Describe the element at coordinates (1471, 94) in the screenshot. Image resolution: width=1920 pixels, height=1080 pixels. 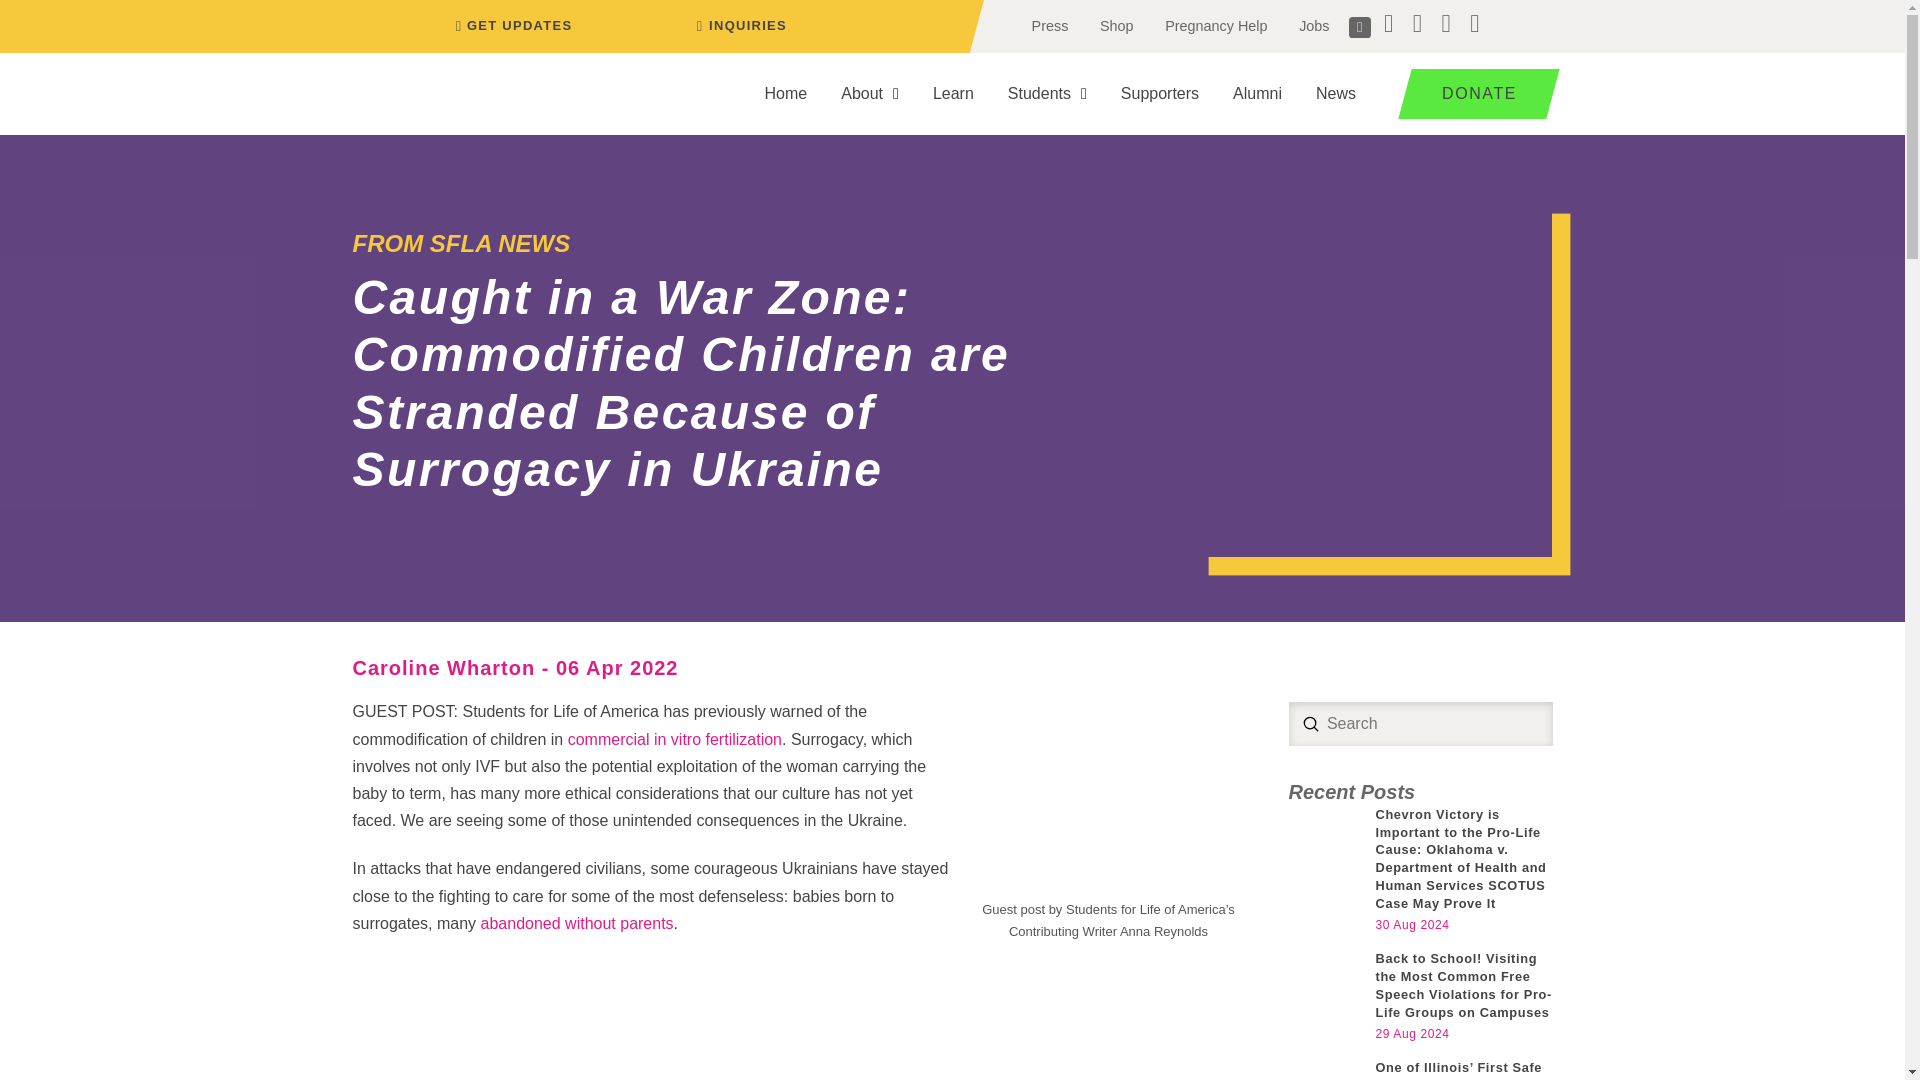
I see `DONATE` at that location.